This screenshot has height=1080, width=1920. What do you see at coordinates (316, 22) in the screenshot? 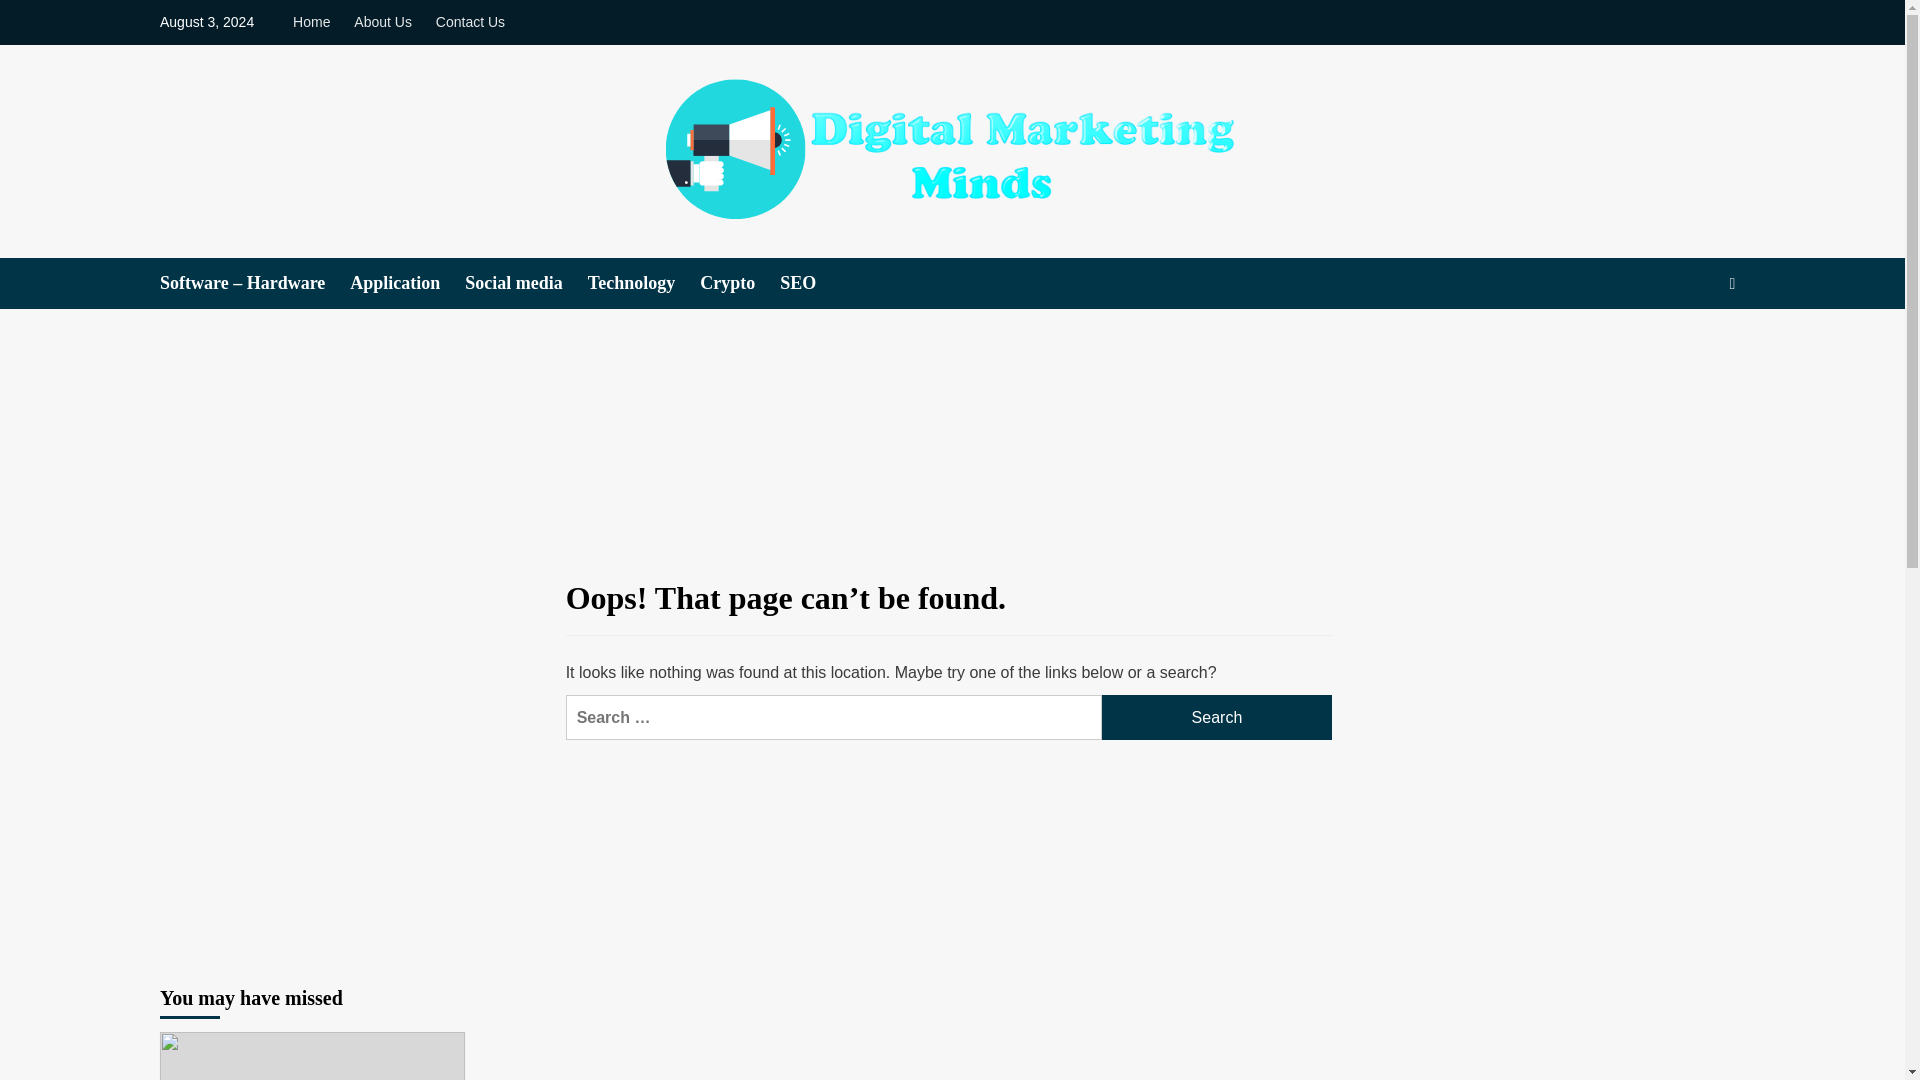
I see `Home` at bounding box center [316, 22].